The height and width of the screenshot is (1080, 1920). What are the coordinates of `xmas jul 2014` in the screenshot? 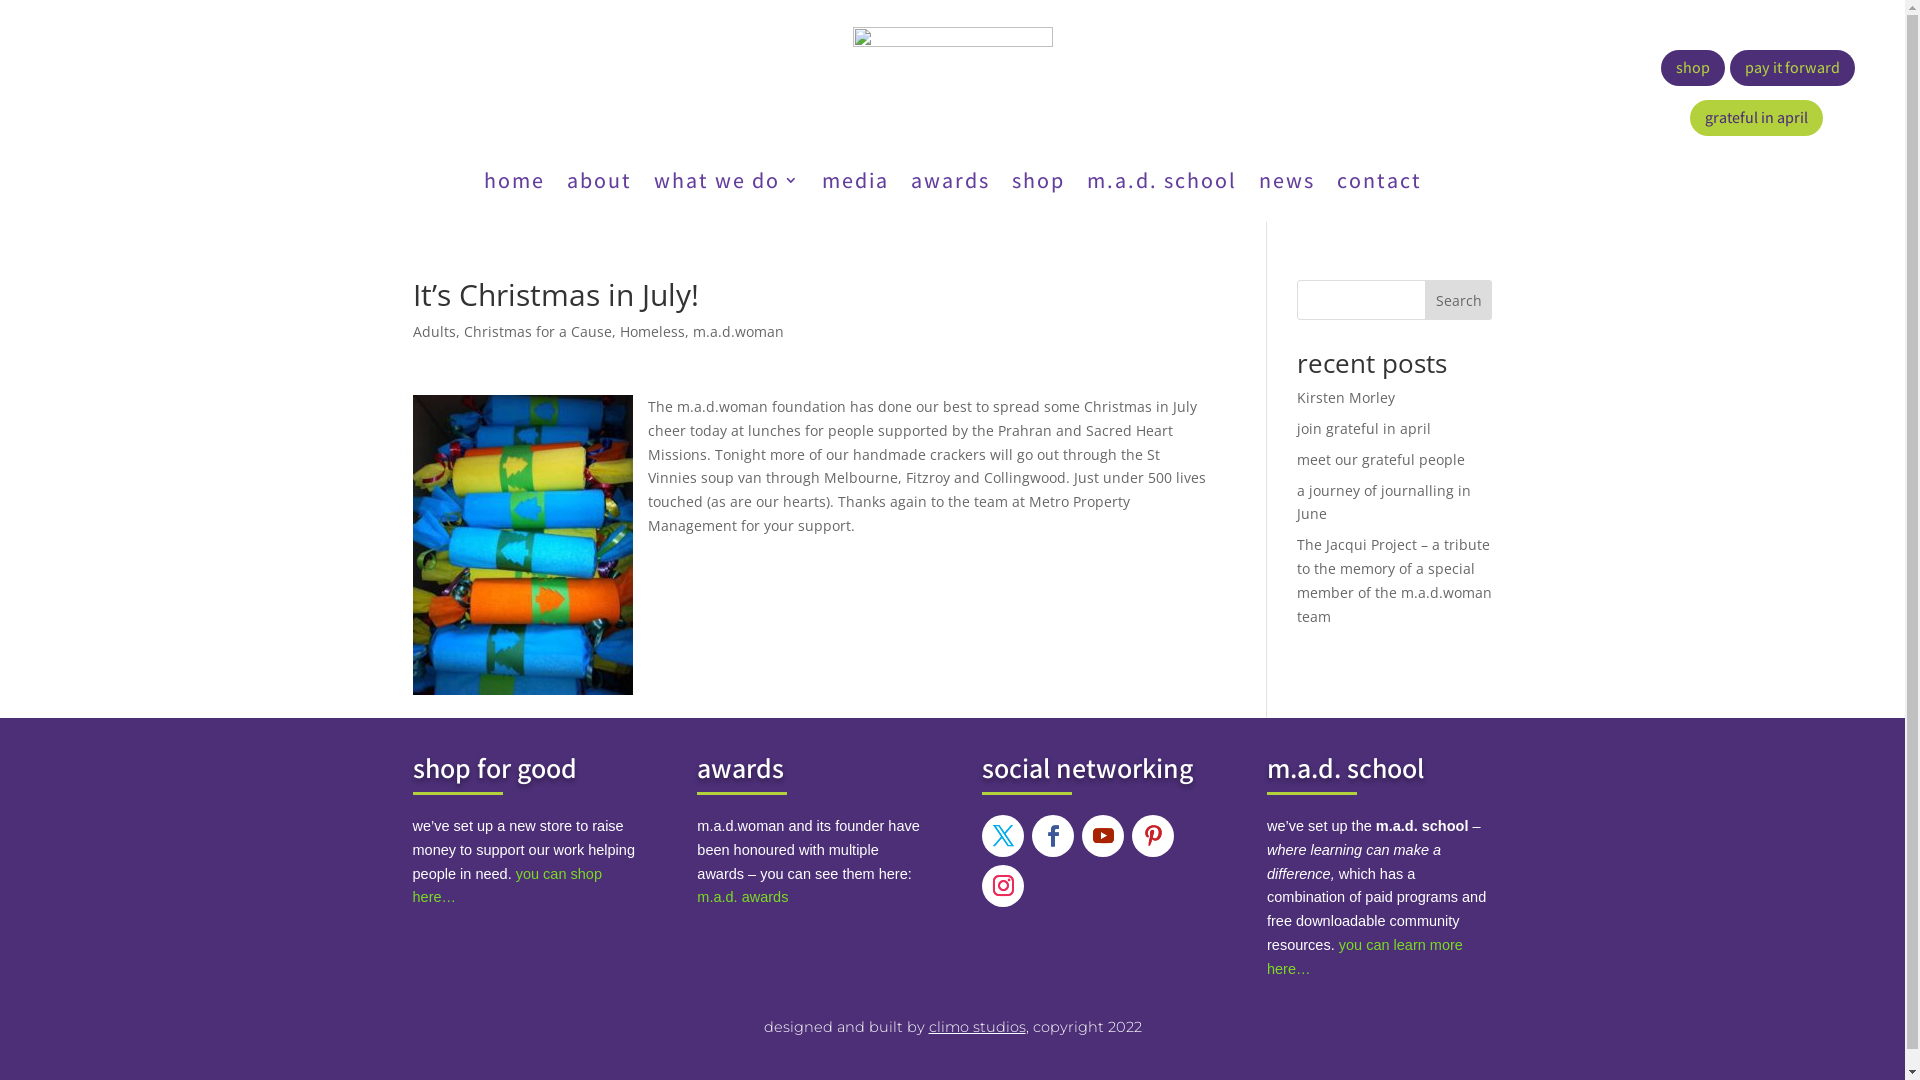 It's located at (522, 545).